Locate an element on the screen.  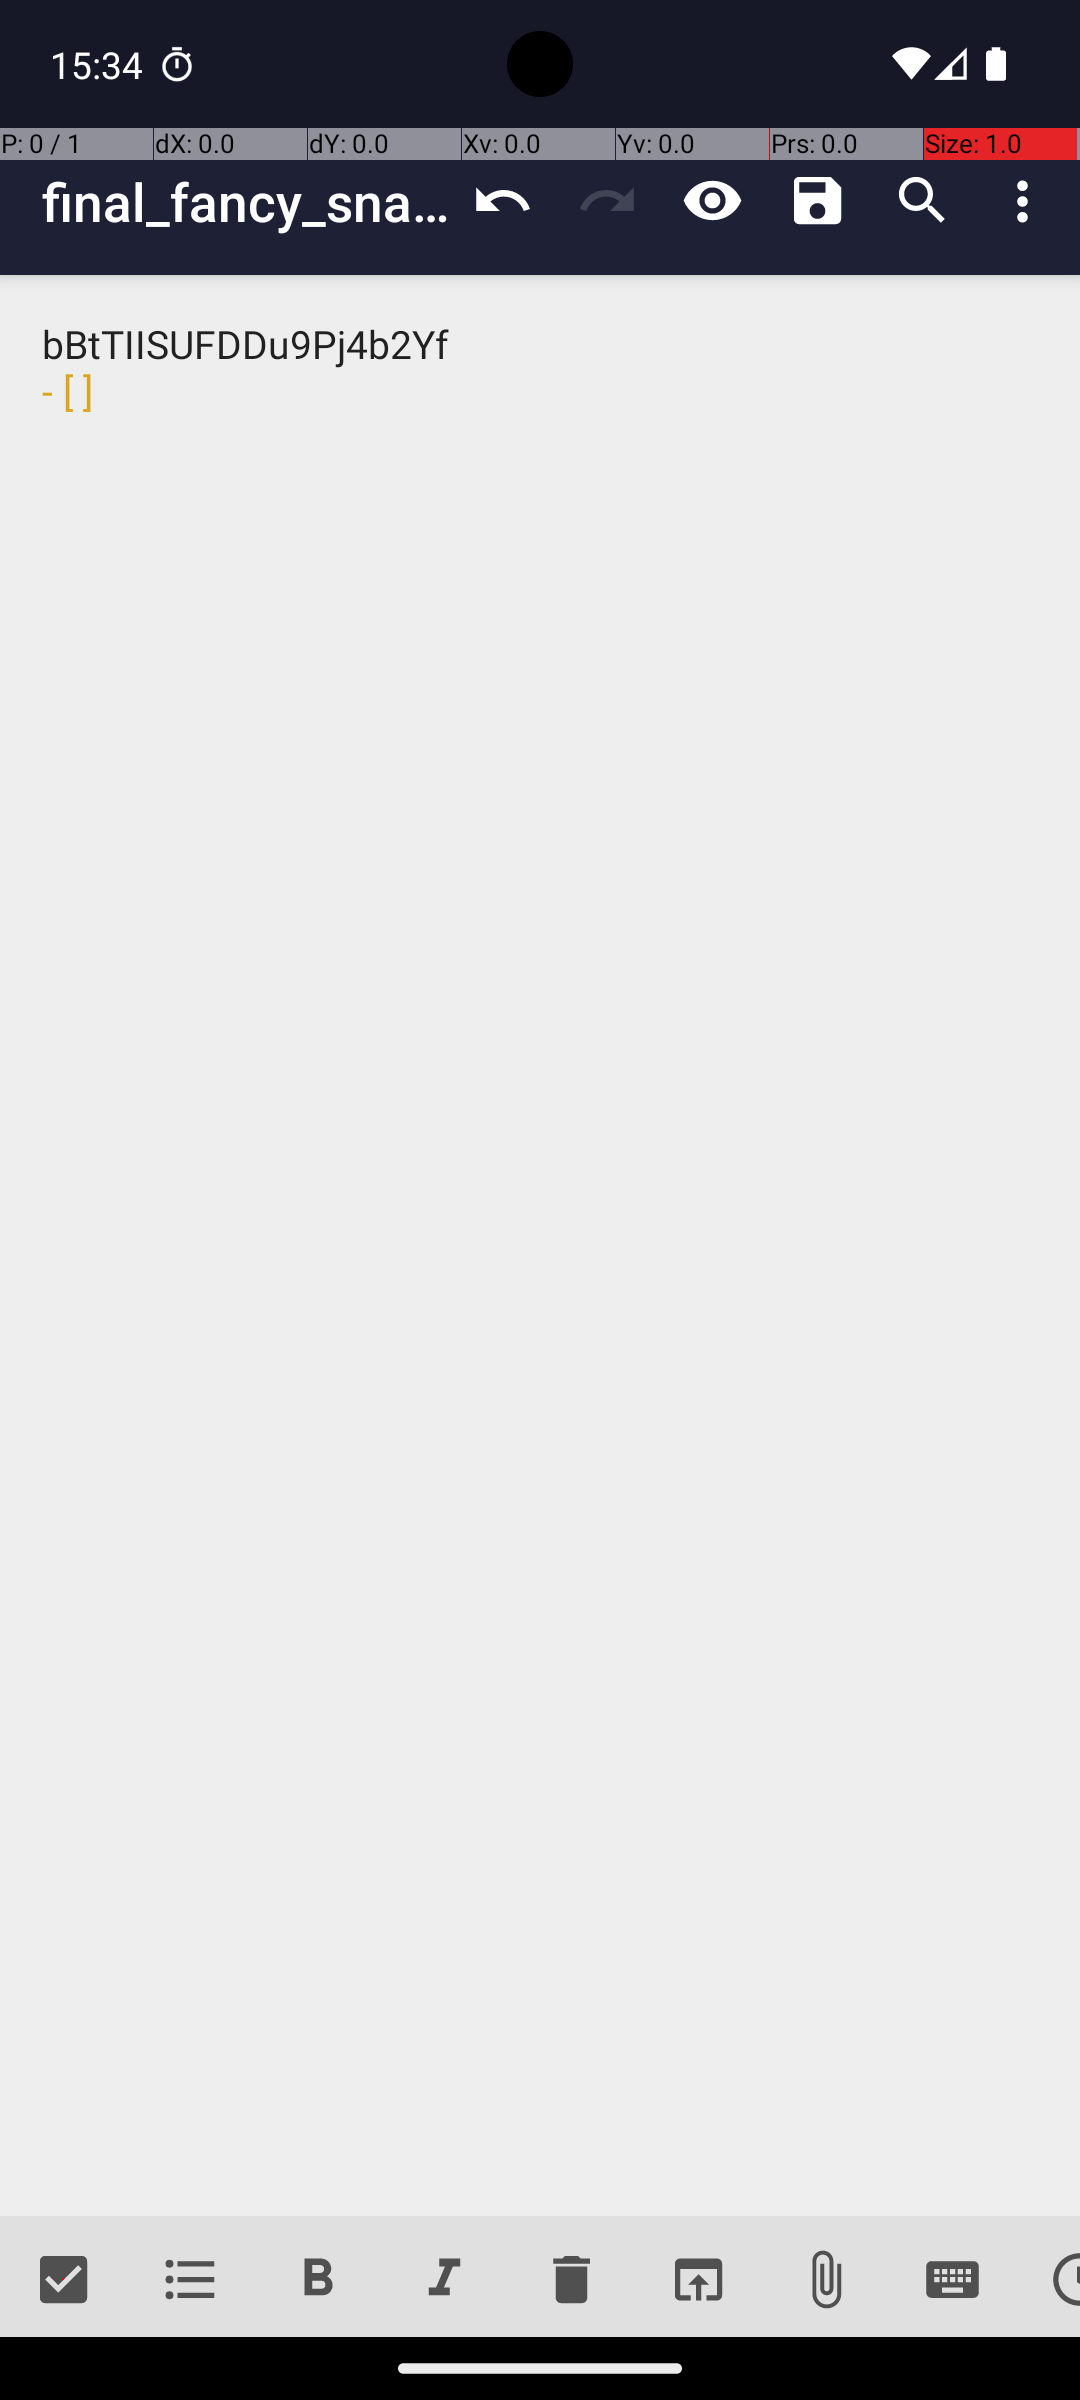
bBtTIISUFDDu9Pj4b2Yf
 is located at coordinates (540, 1246).